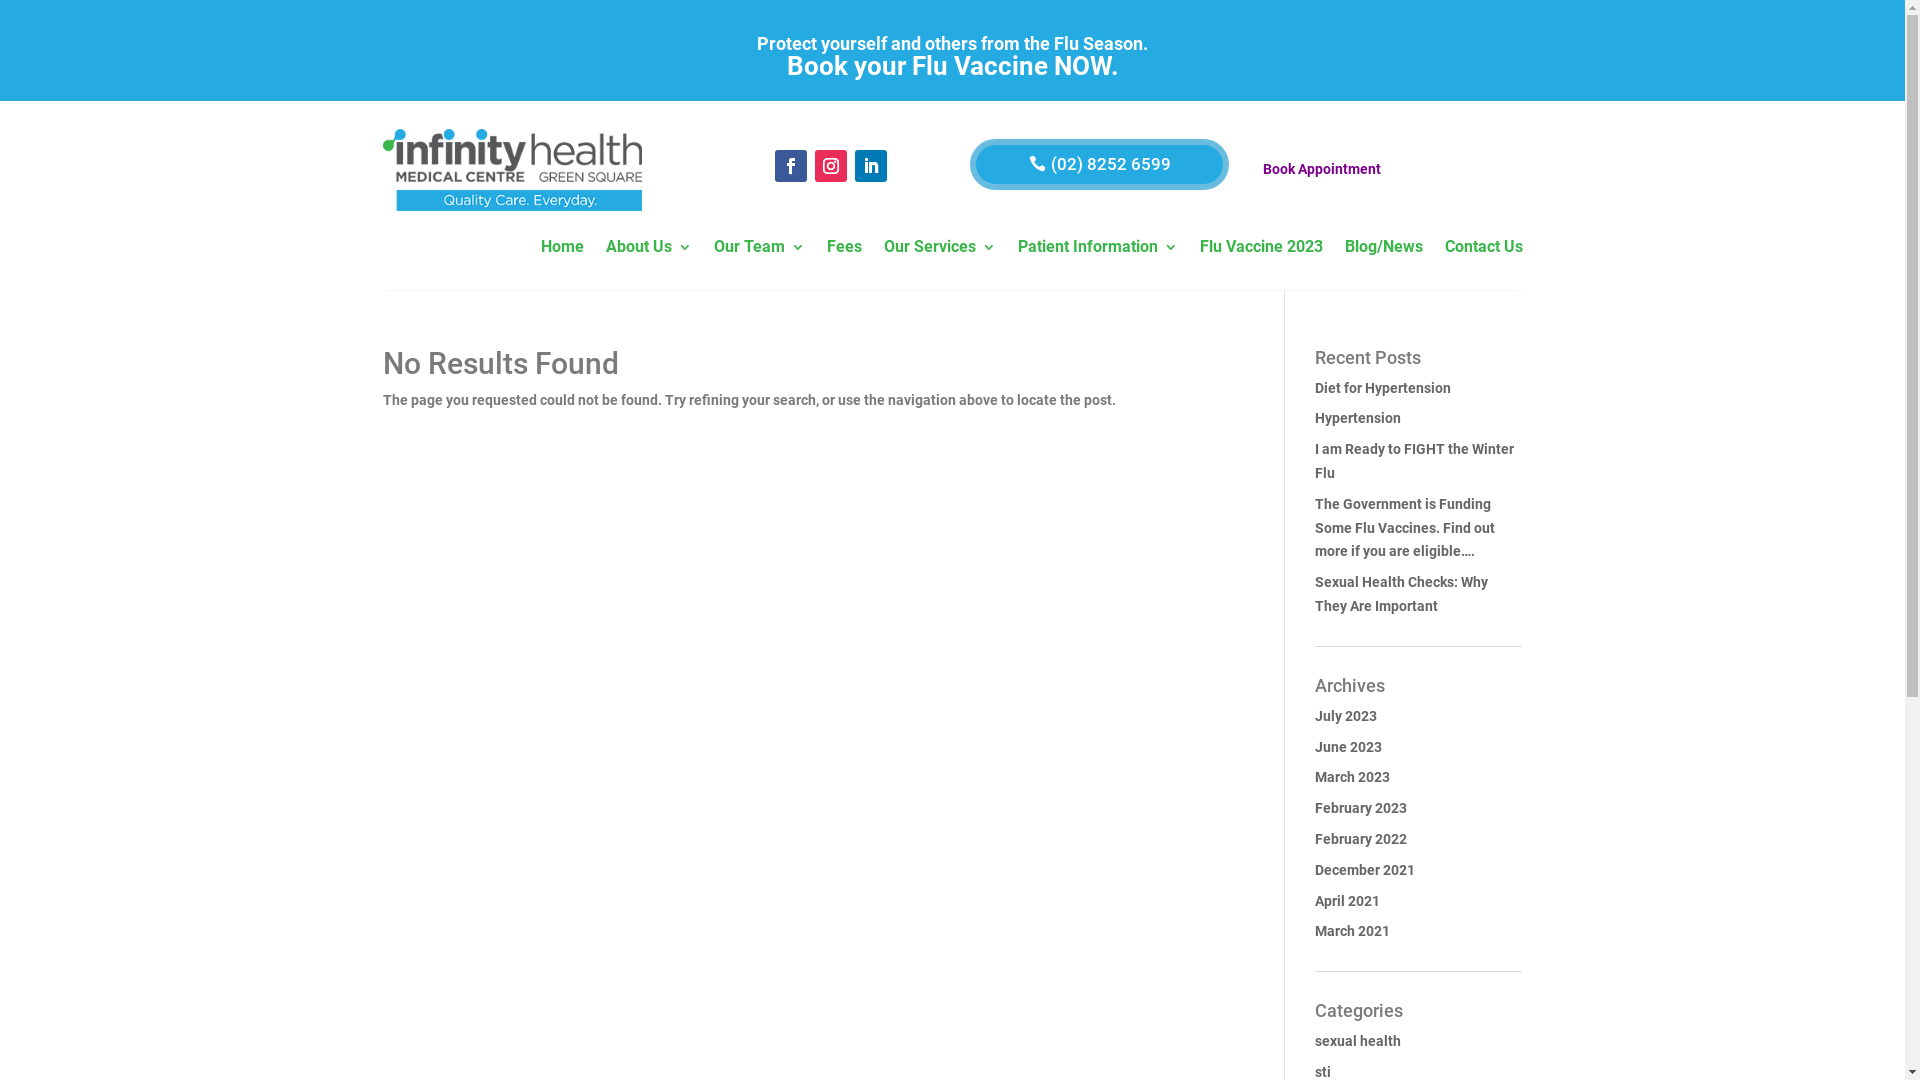  Describe the element at coordinates (871, 166) in the screenshot. I see `Follow on LinkedIn` at that location.